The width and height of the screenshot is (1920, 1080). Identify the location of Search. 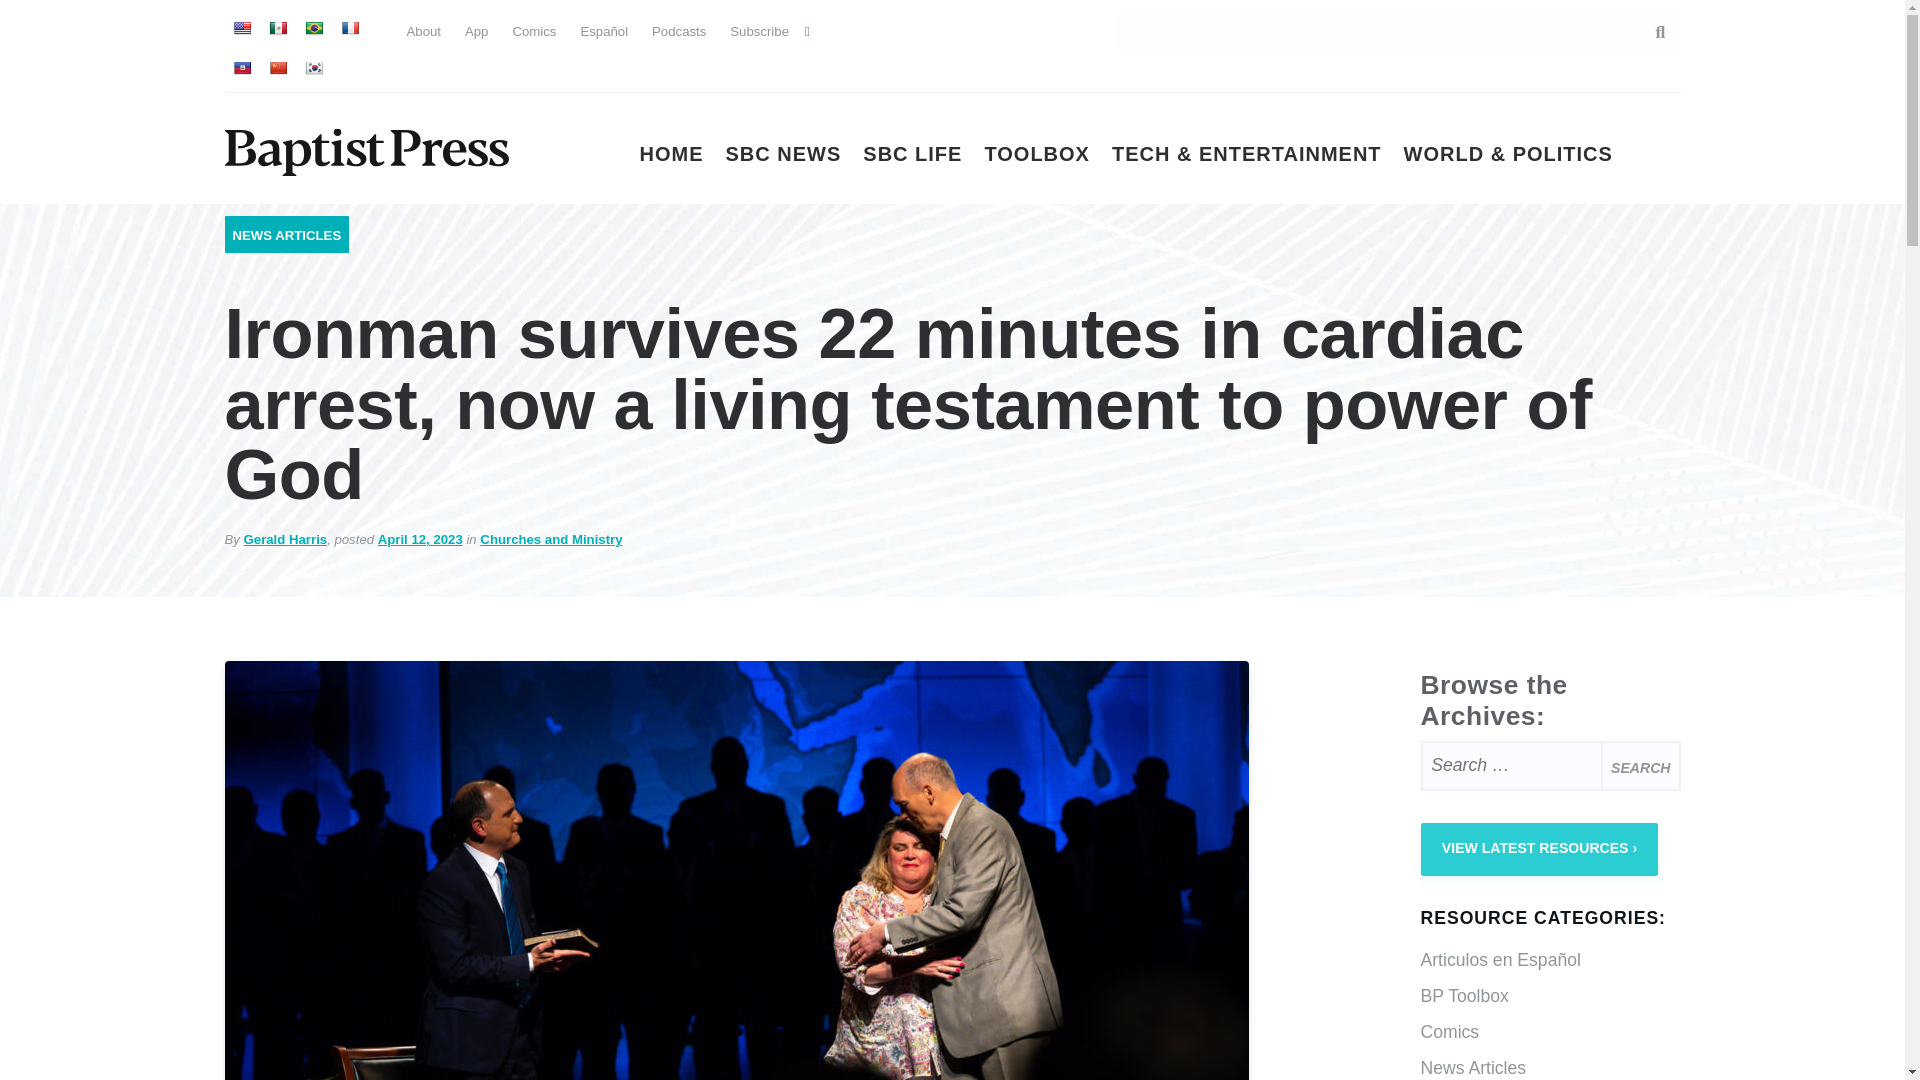
(1650, 31).